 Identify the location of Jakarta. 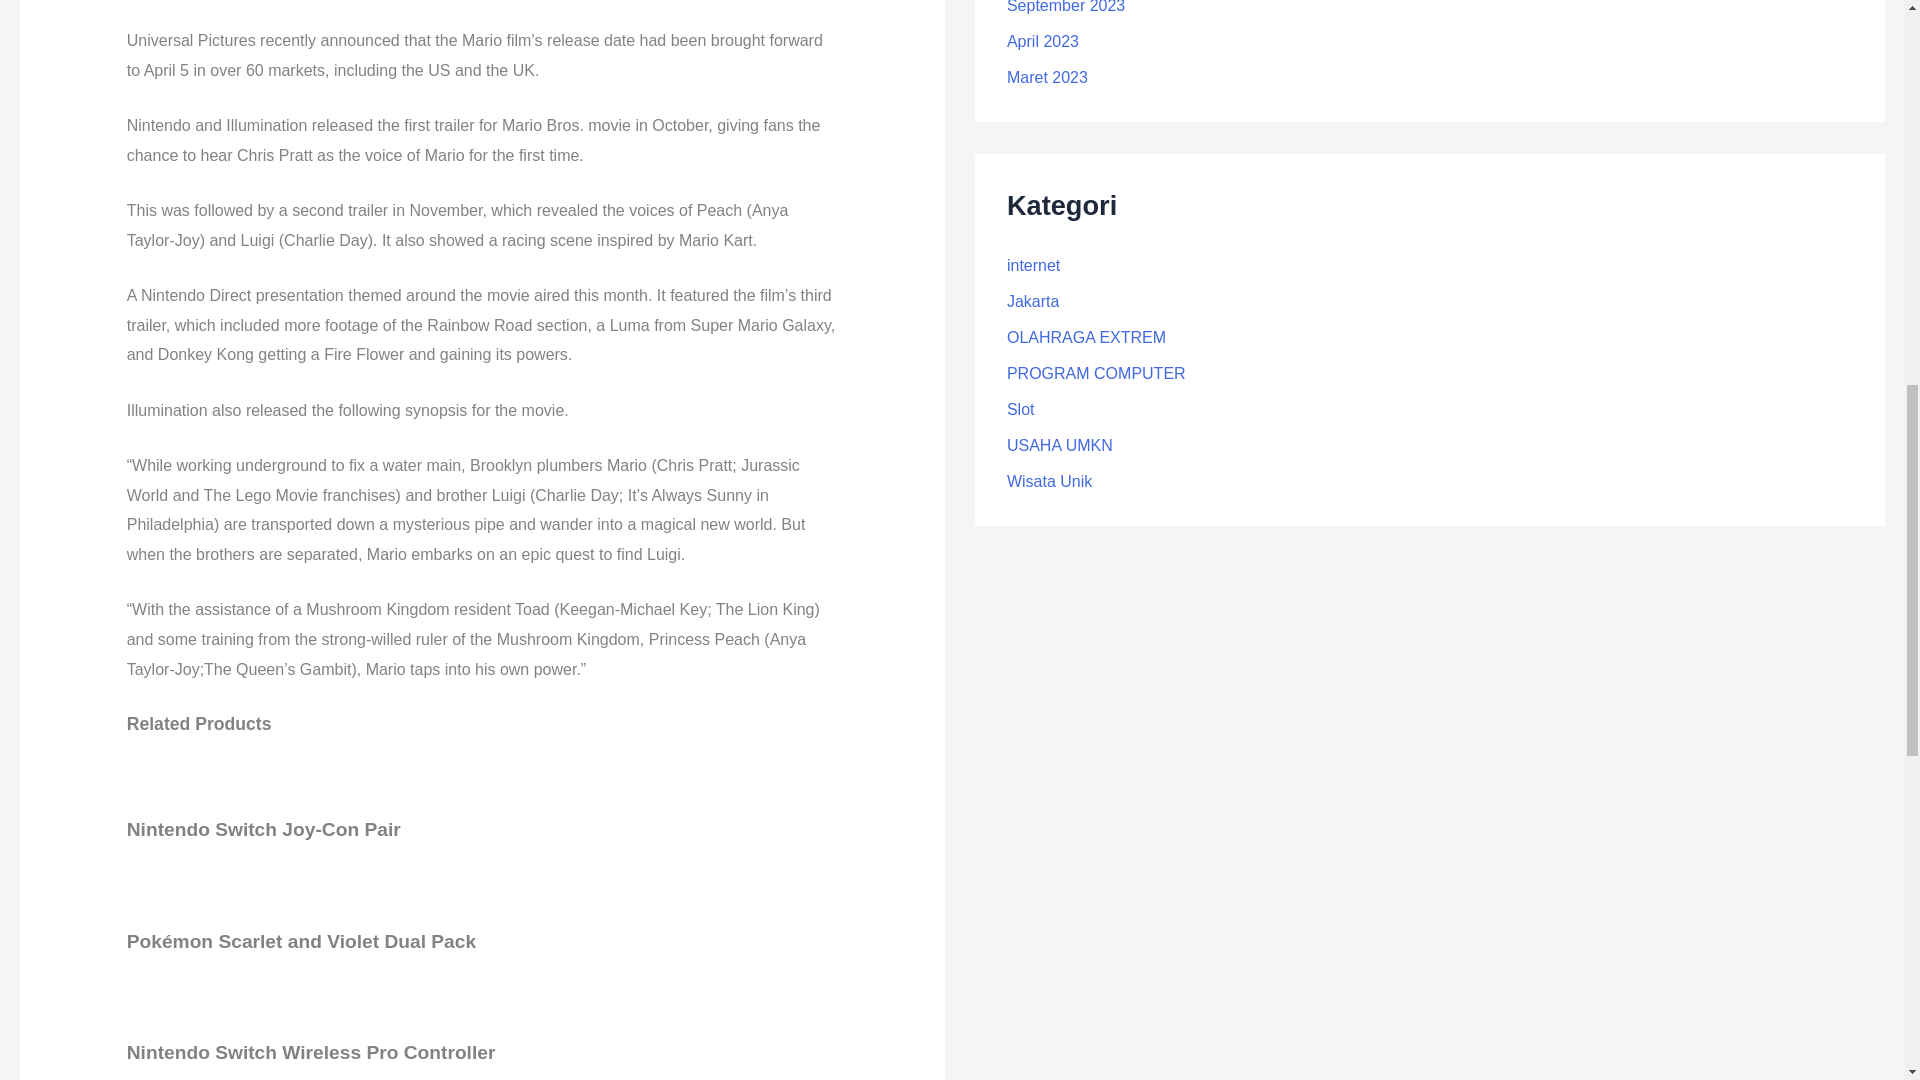
(1032, 300).